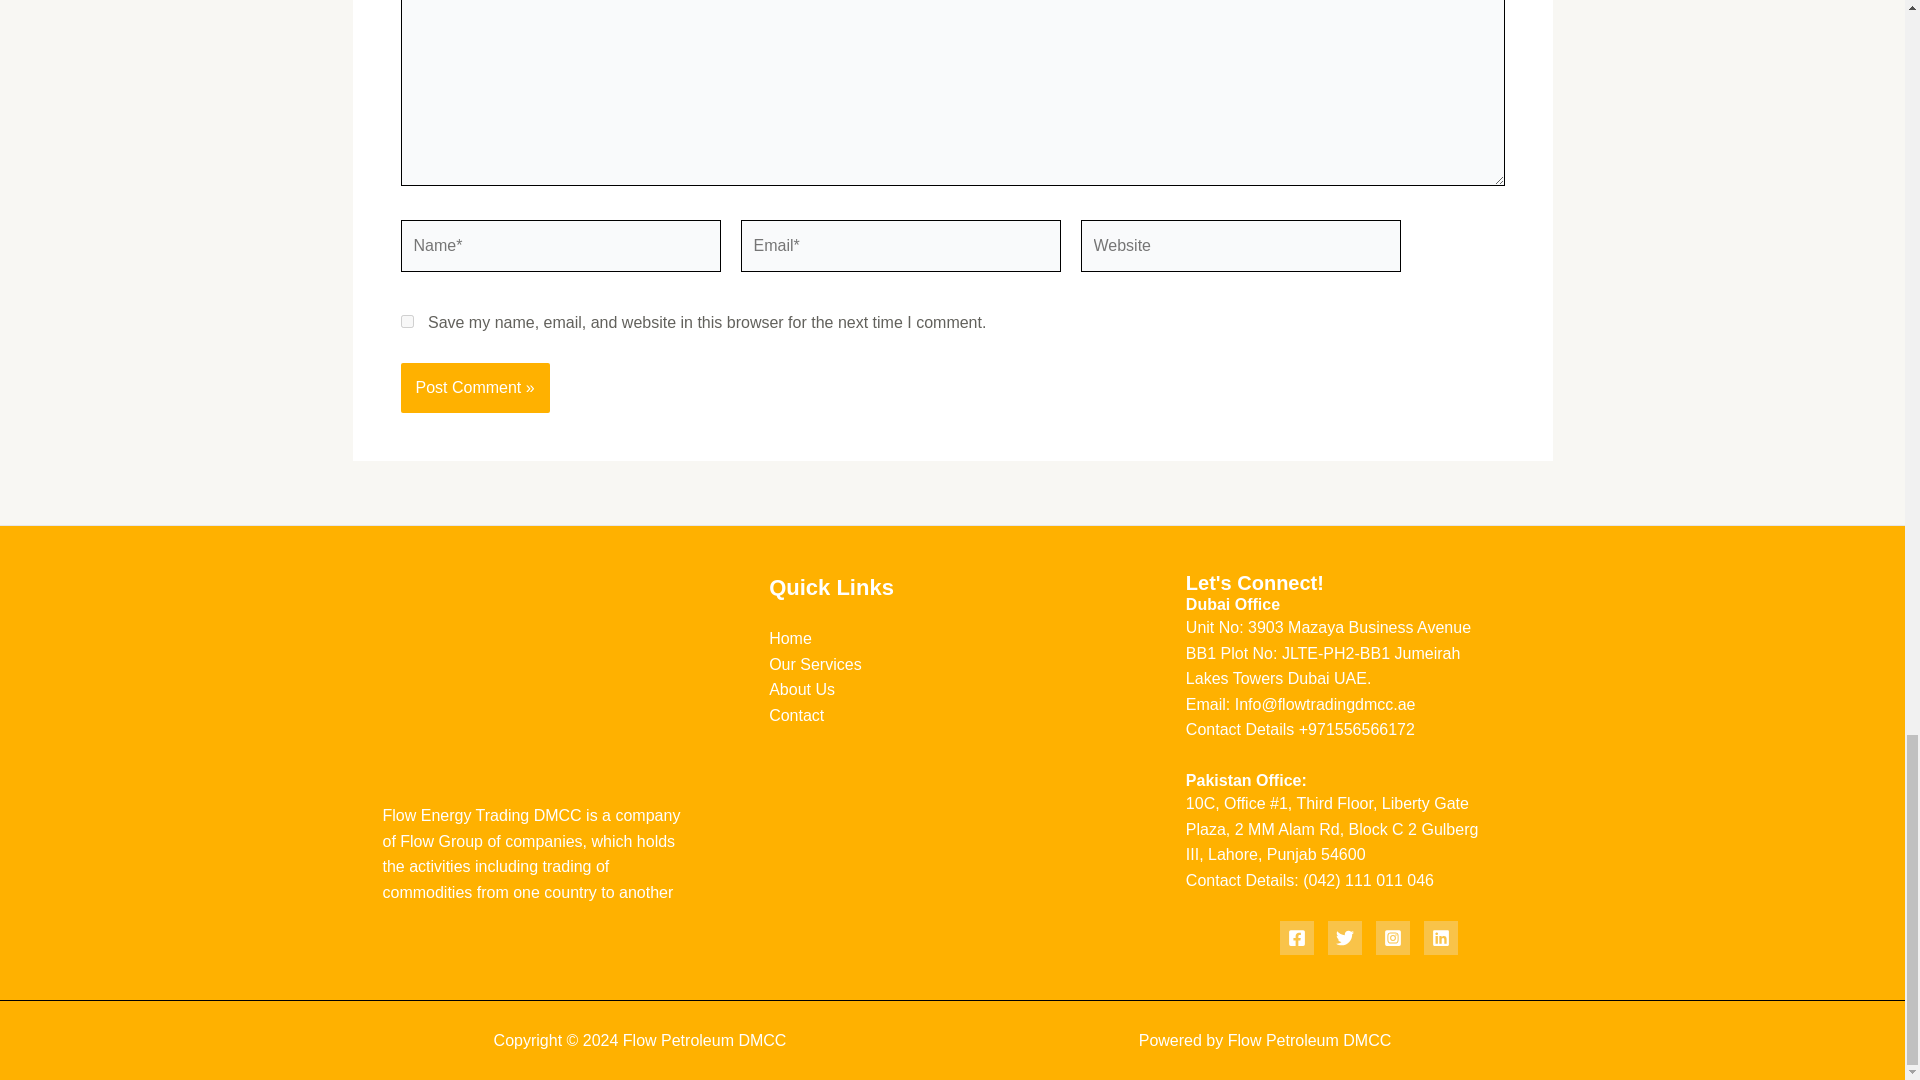  Describe the element at coordinates (796, 715) in the screenshot. I see `Contact` at that location.